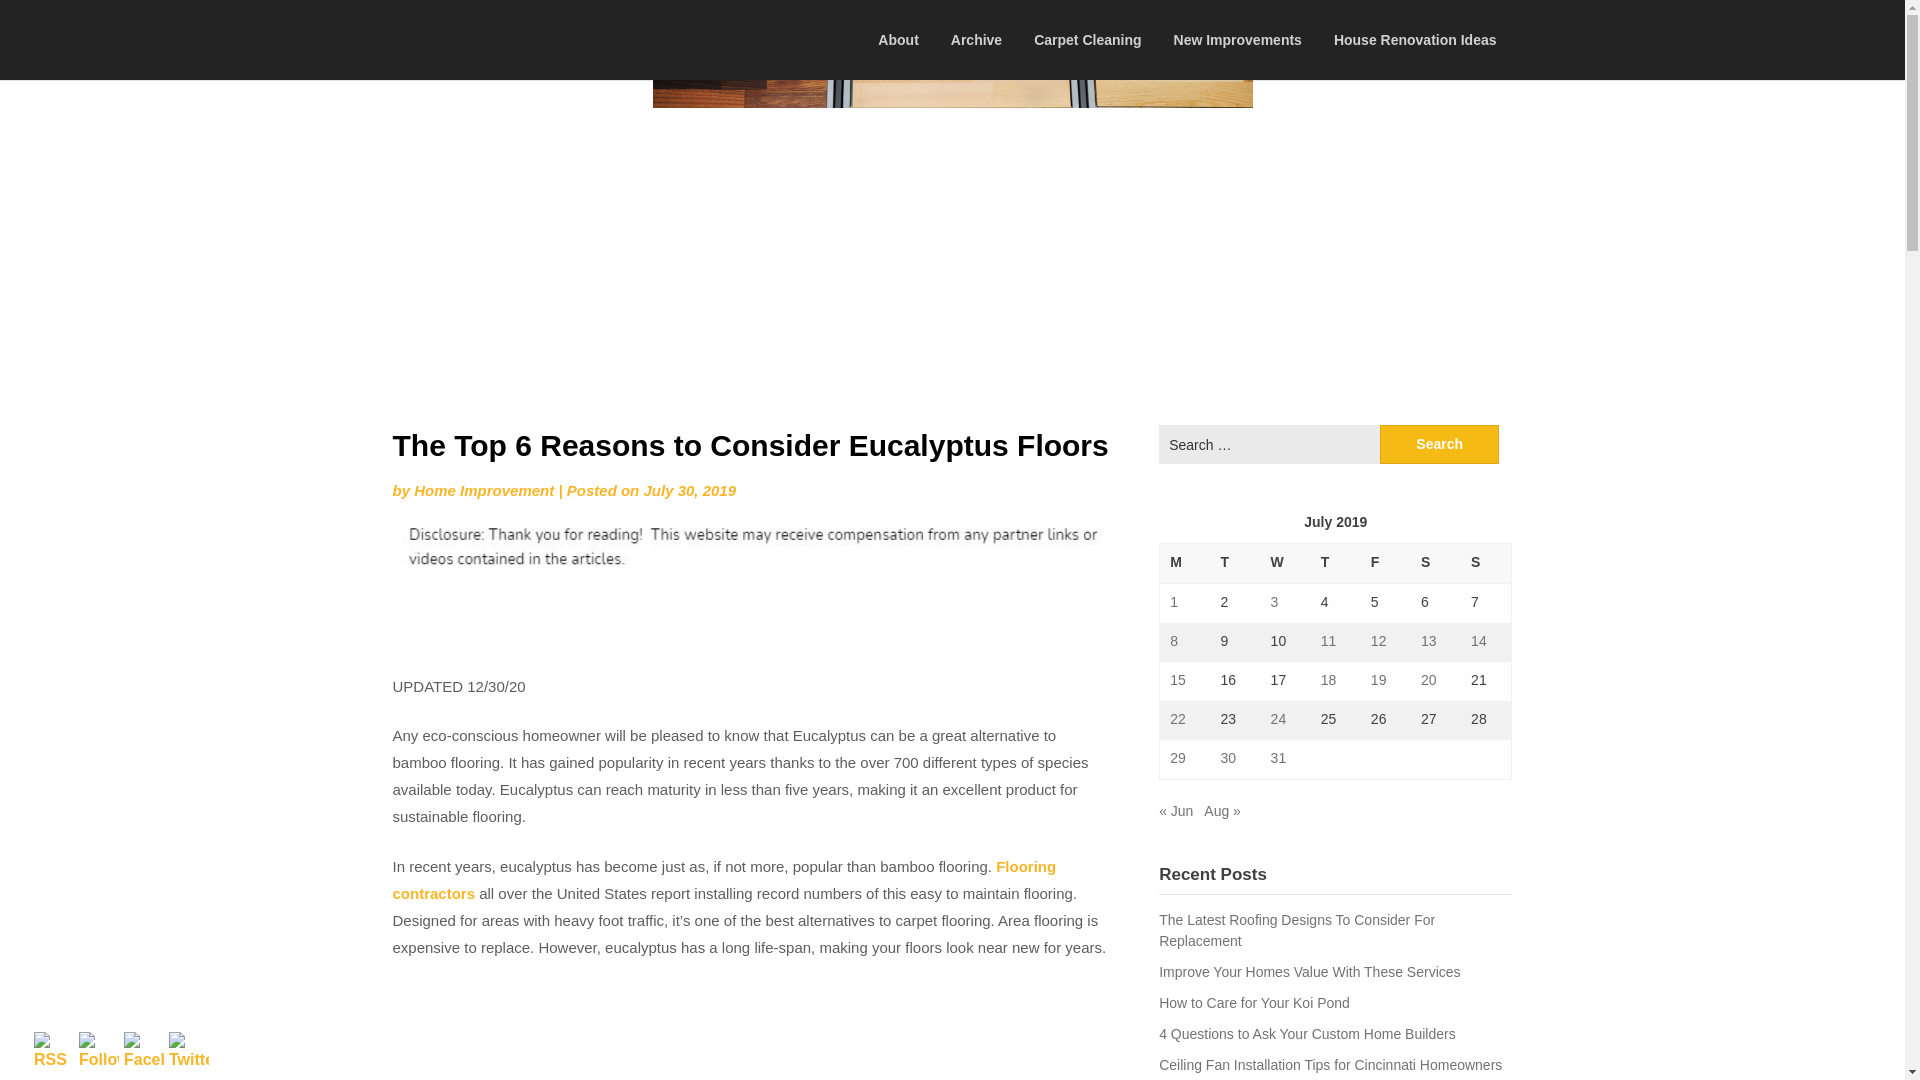 This screenshot has width=1920, height=1080. Describe the element at coordinates (976, 40) in the screenshot. I see `Archive` at that location.